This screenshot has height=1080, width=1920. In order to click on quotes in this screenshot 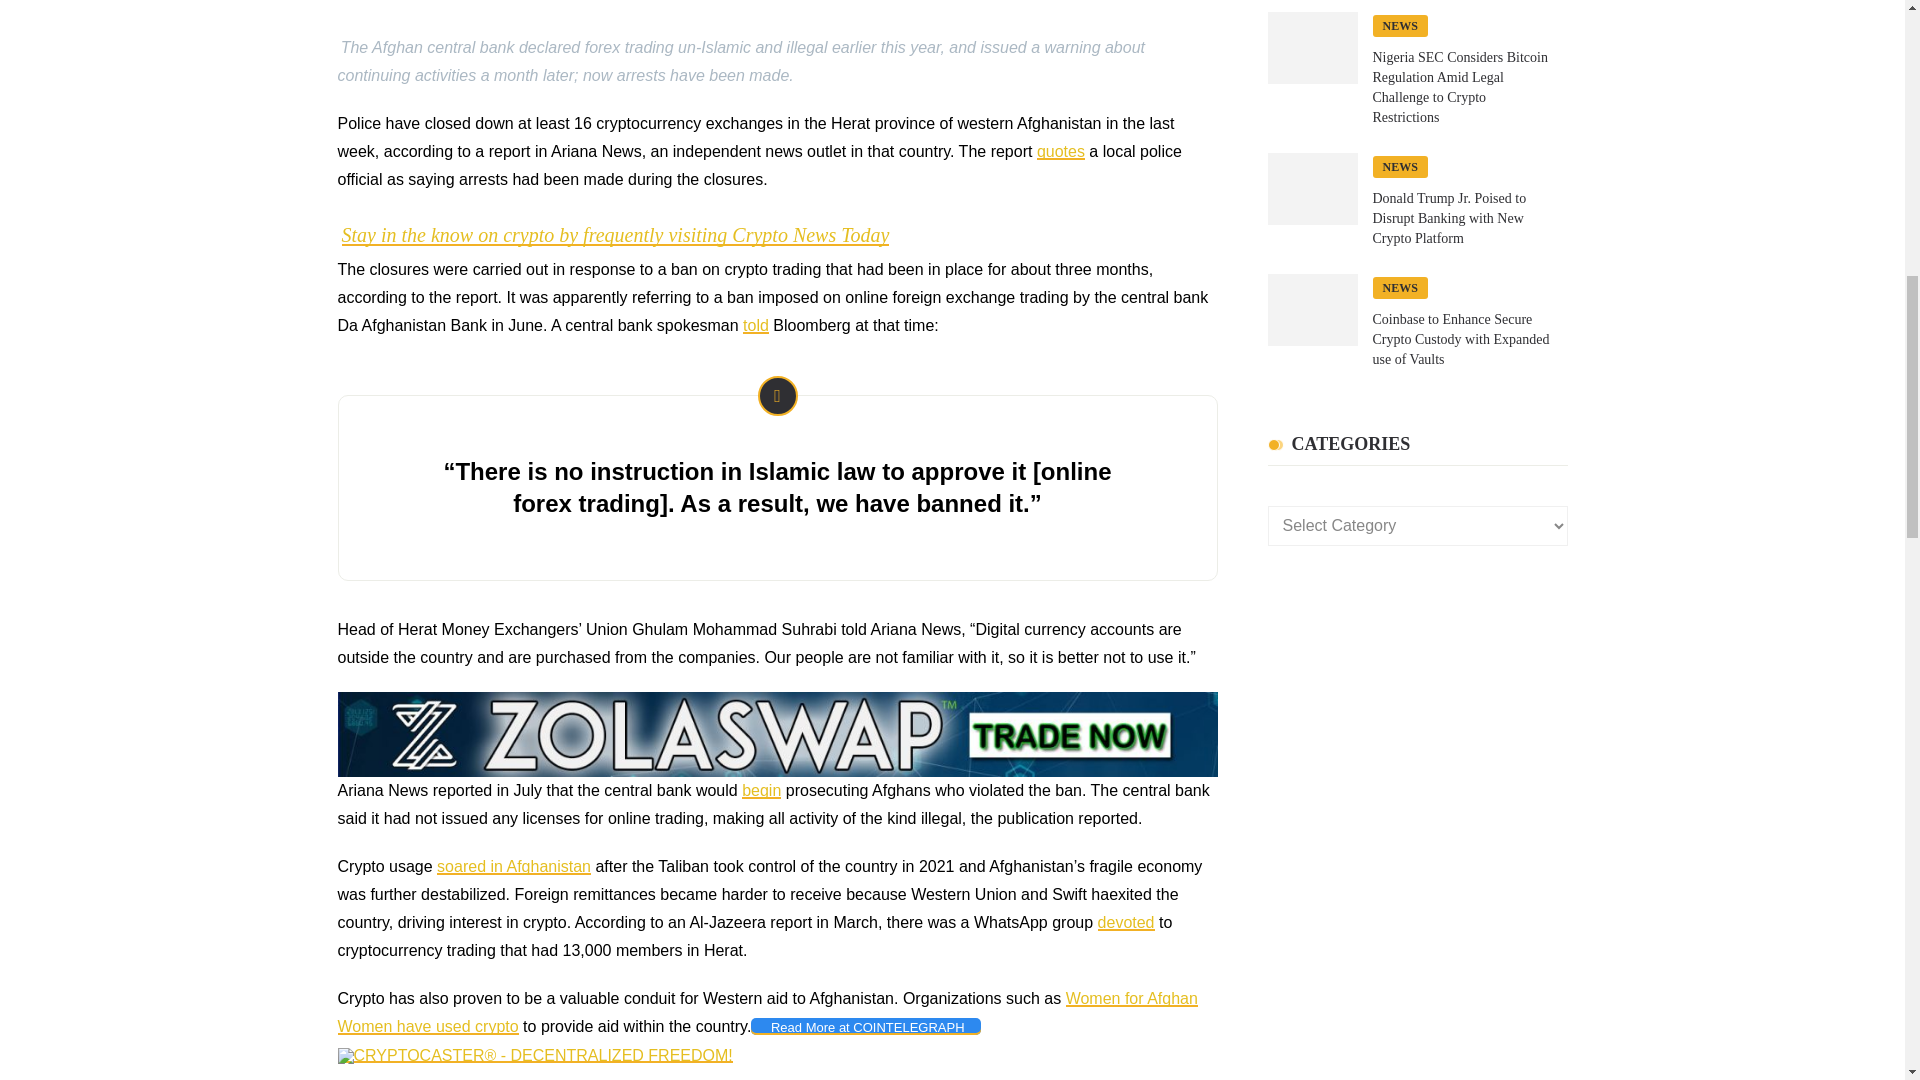, I will do `click(1060, 150)`.